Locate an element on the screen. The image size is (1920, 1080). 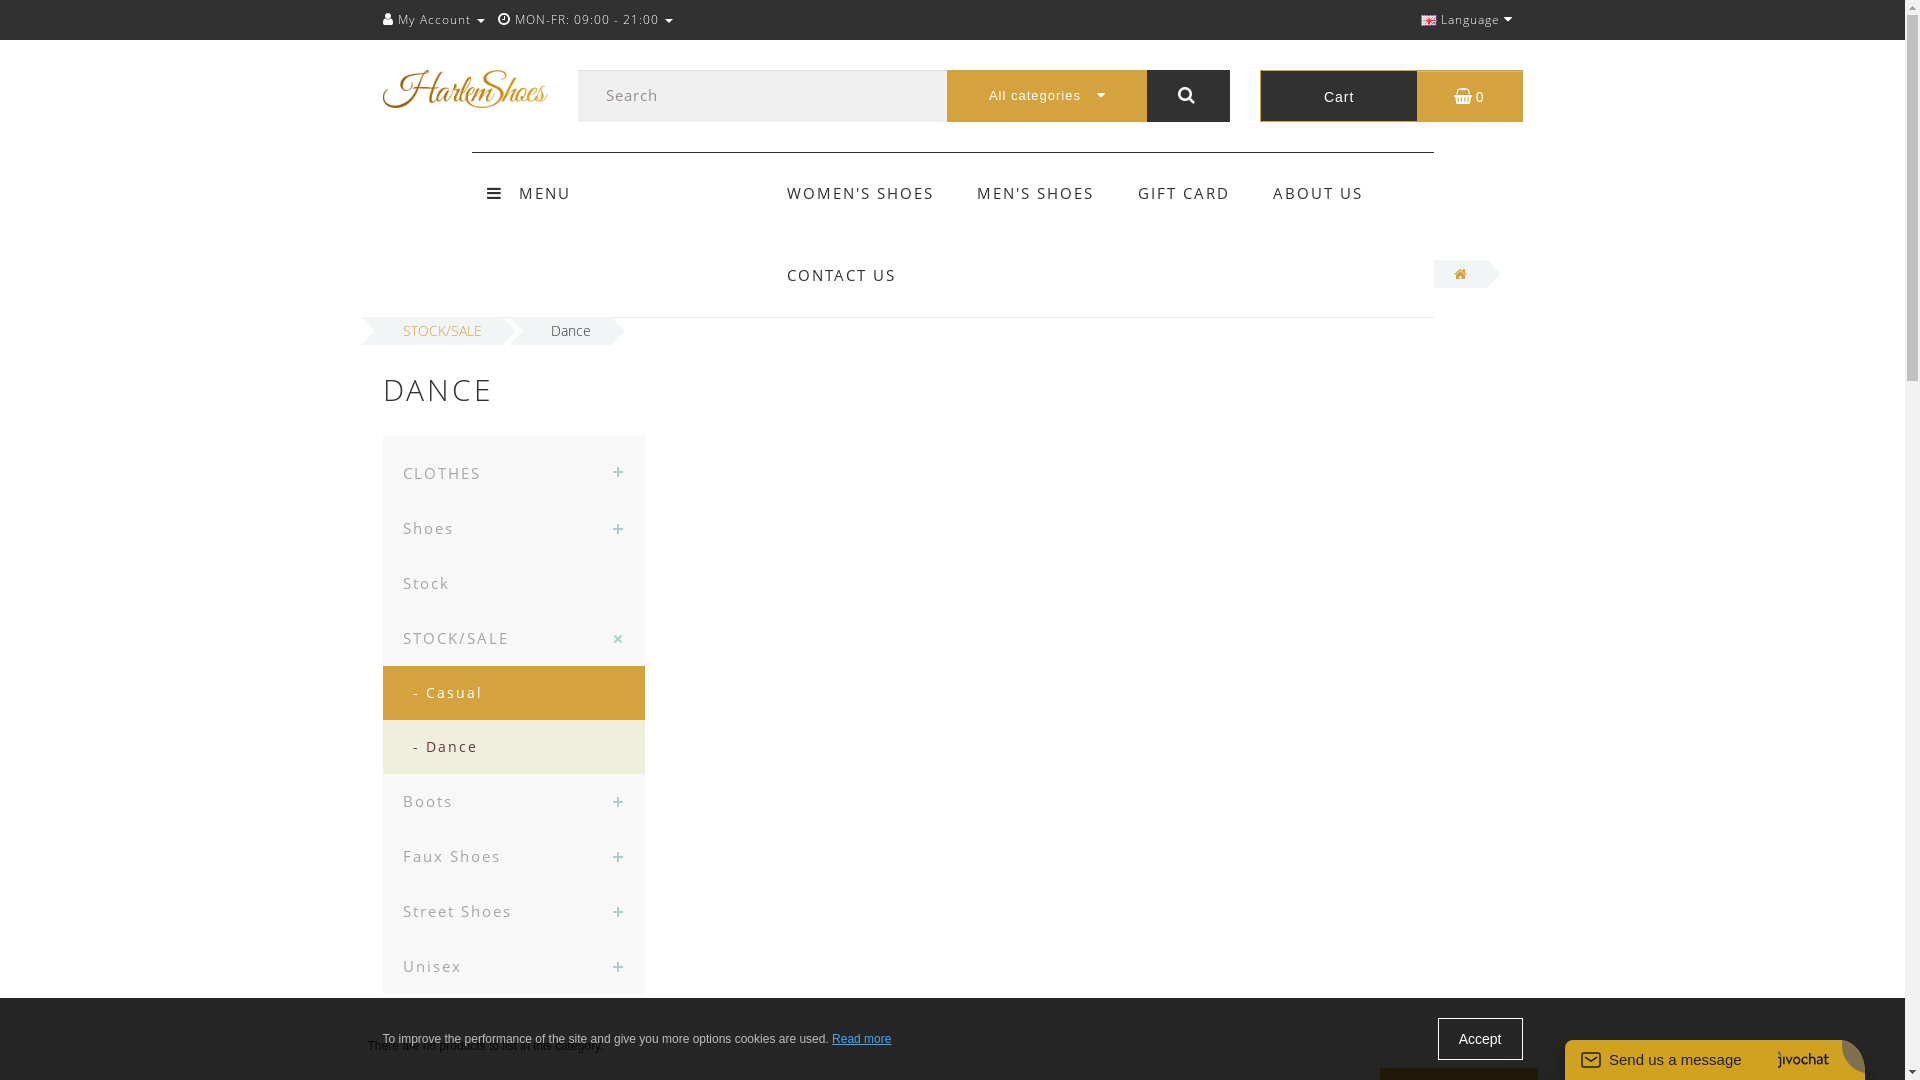
STOCK/SALE is located at coordinates (442, 330).